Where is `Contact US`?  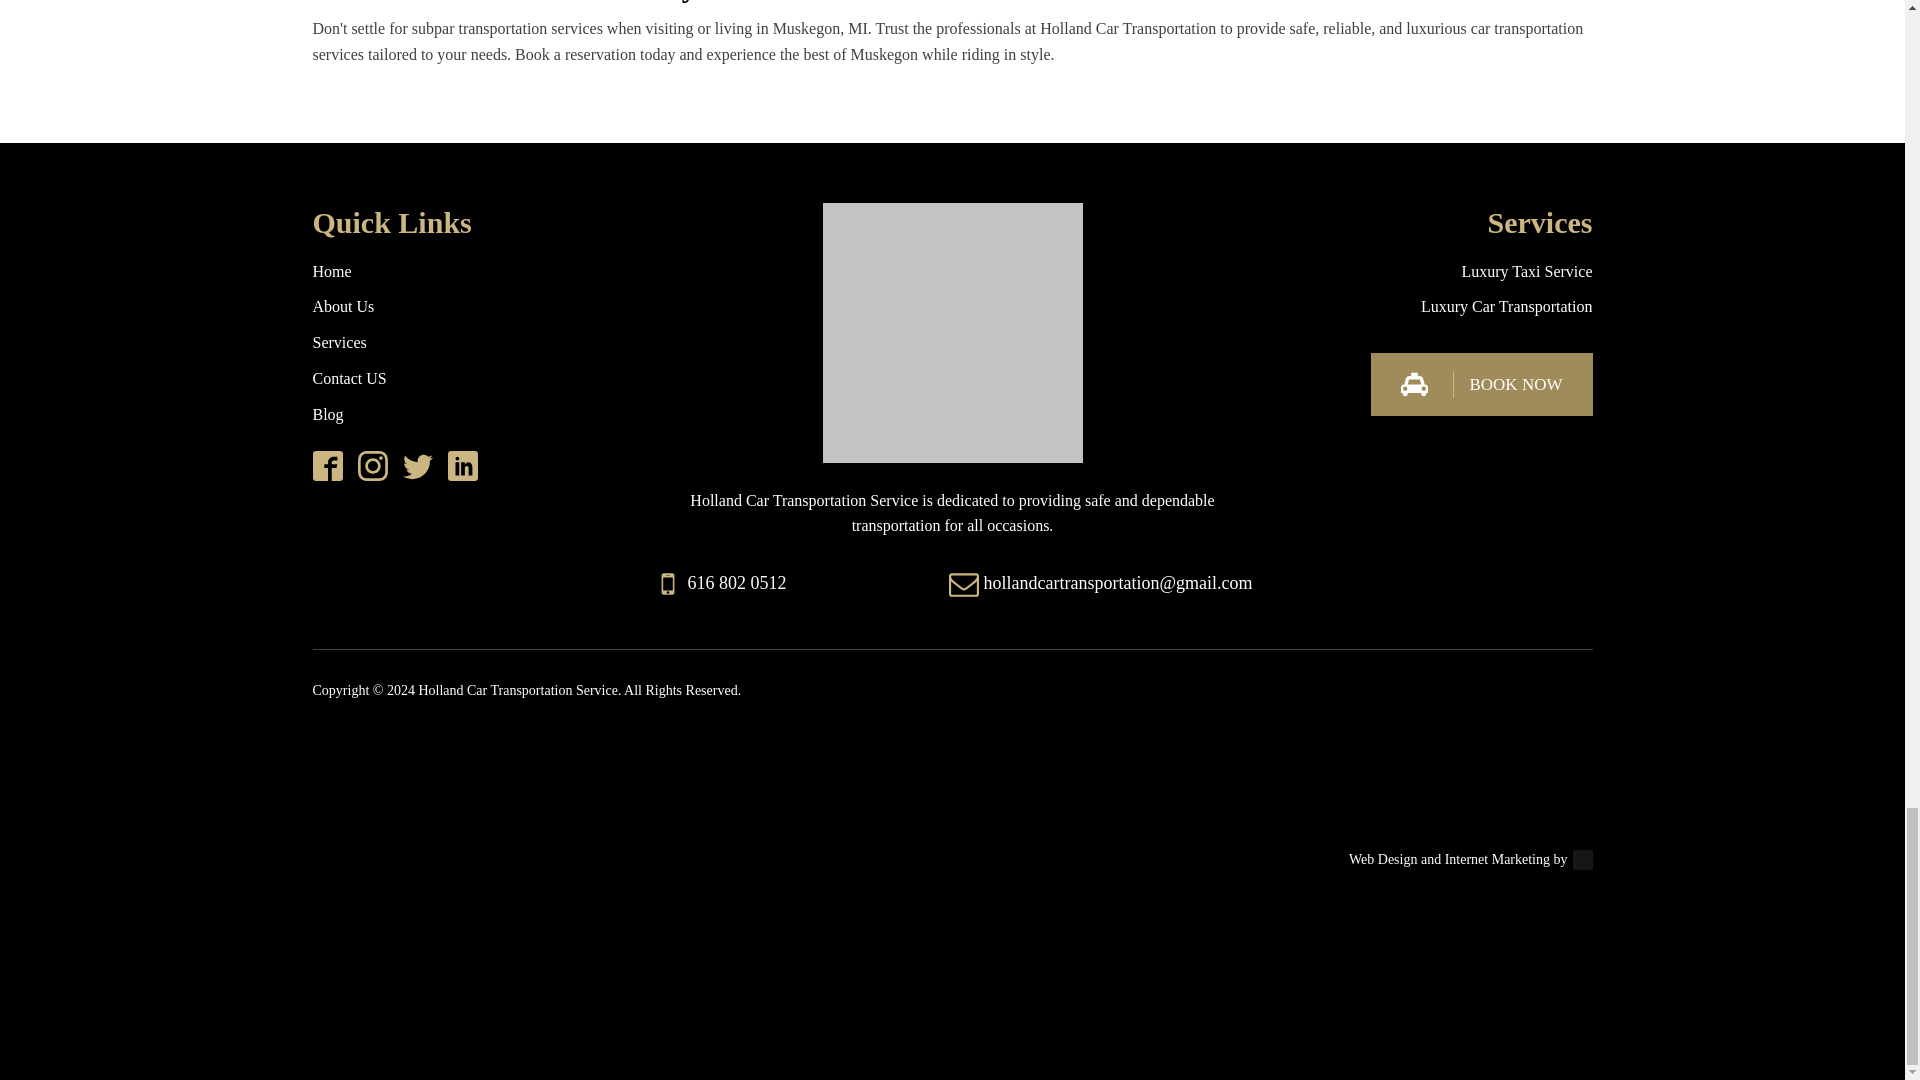
Contact US is located at coordinates (348, 379).